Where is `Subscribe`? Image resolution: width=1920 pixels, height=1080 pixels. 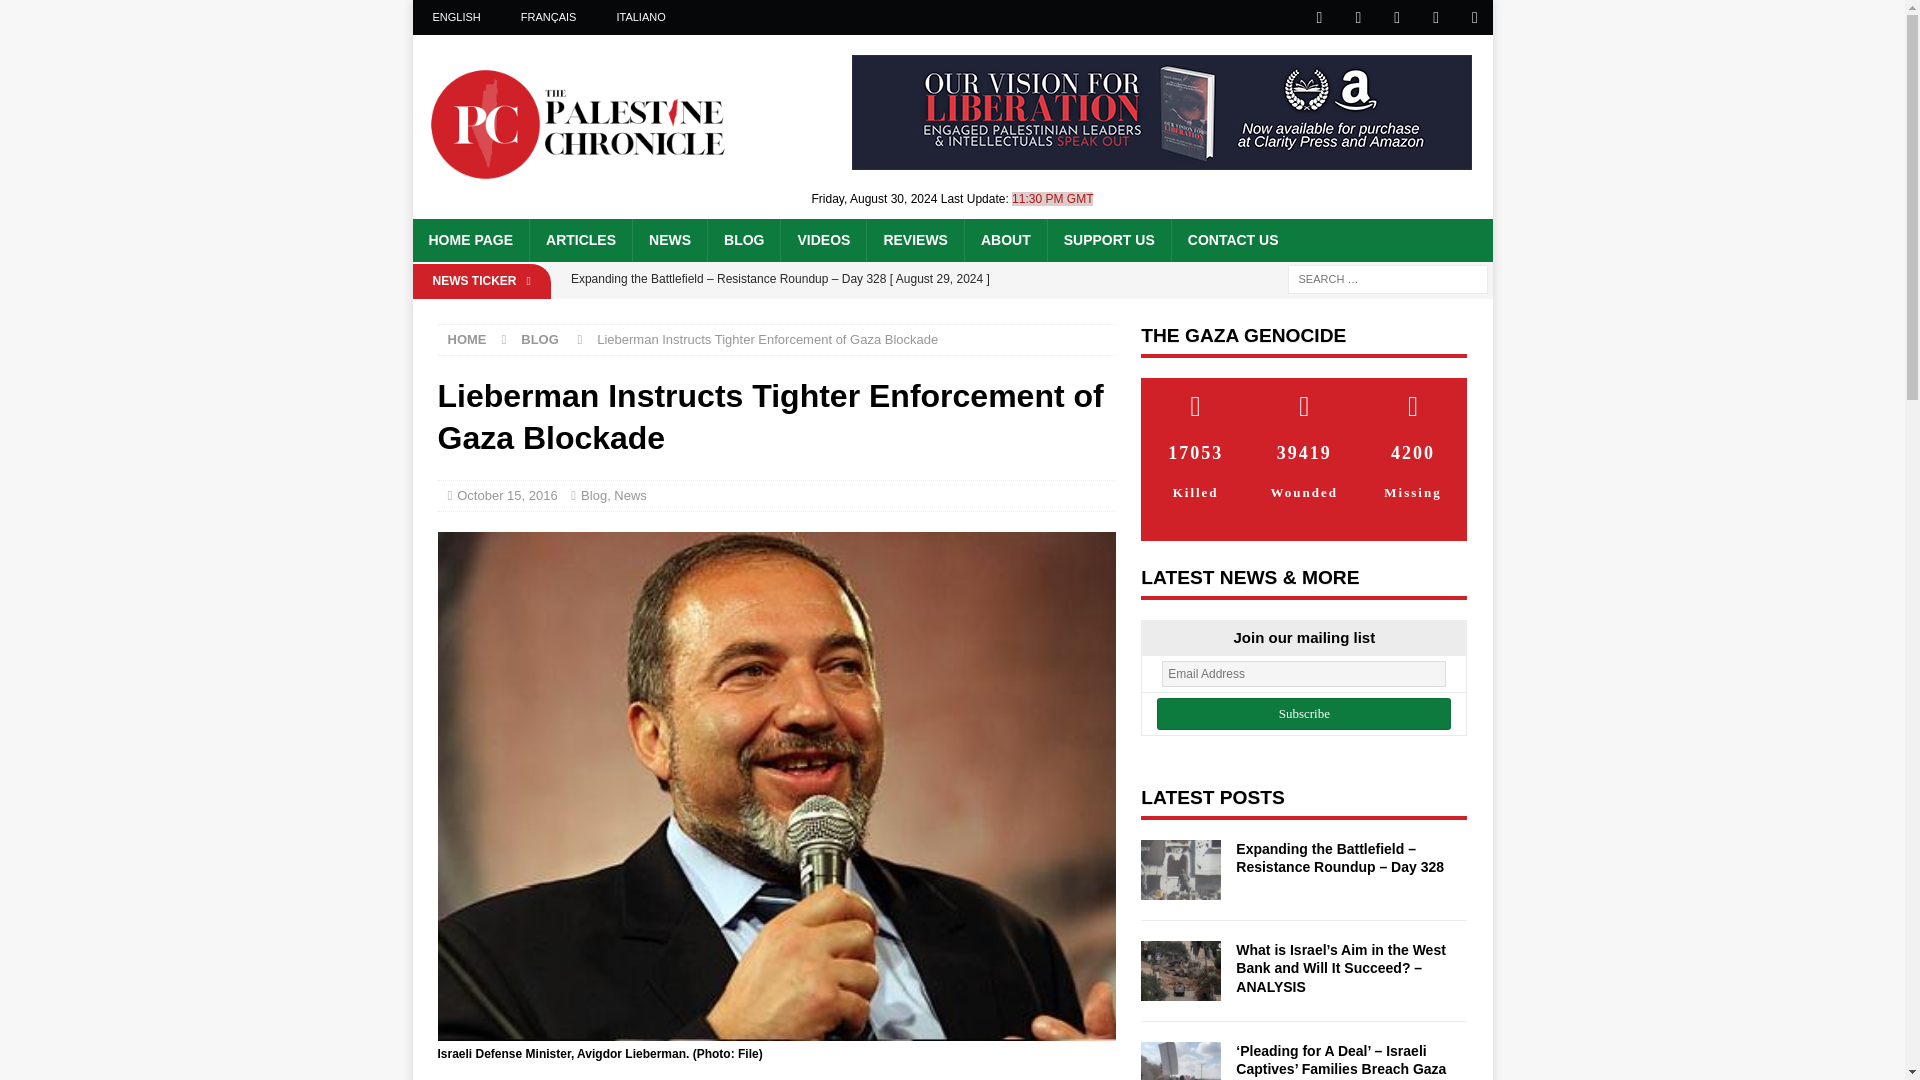 Subscribe is located at coordinates (1304, 714).